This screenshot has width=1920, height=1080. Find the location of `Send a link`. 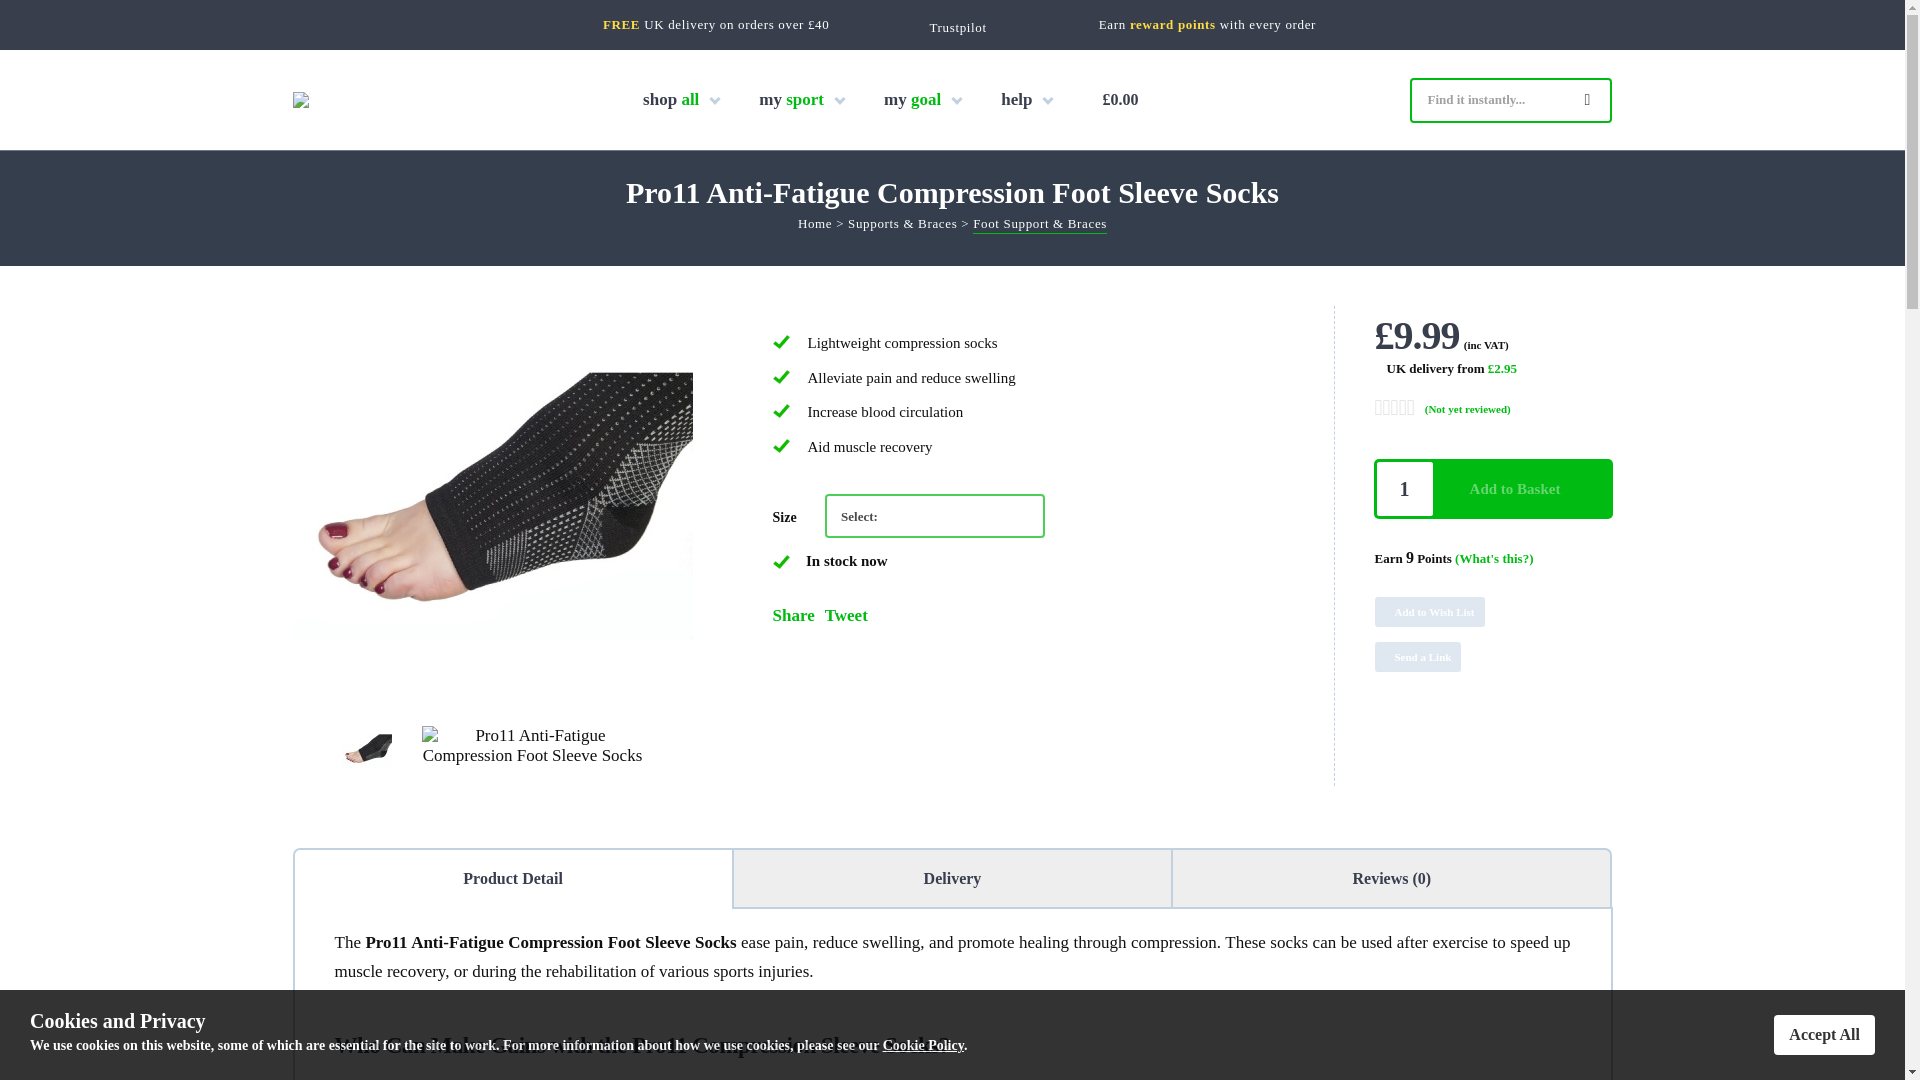

Send a link is located at coordinates (1493, 649).